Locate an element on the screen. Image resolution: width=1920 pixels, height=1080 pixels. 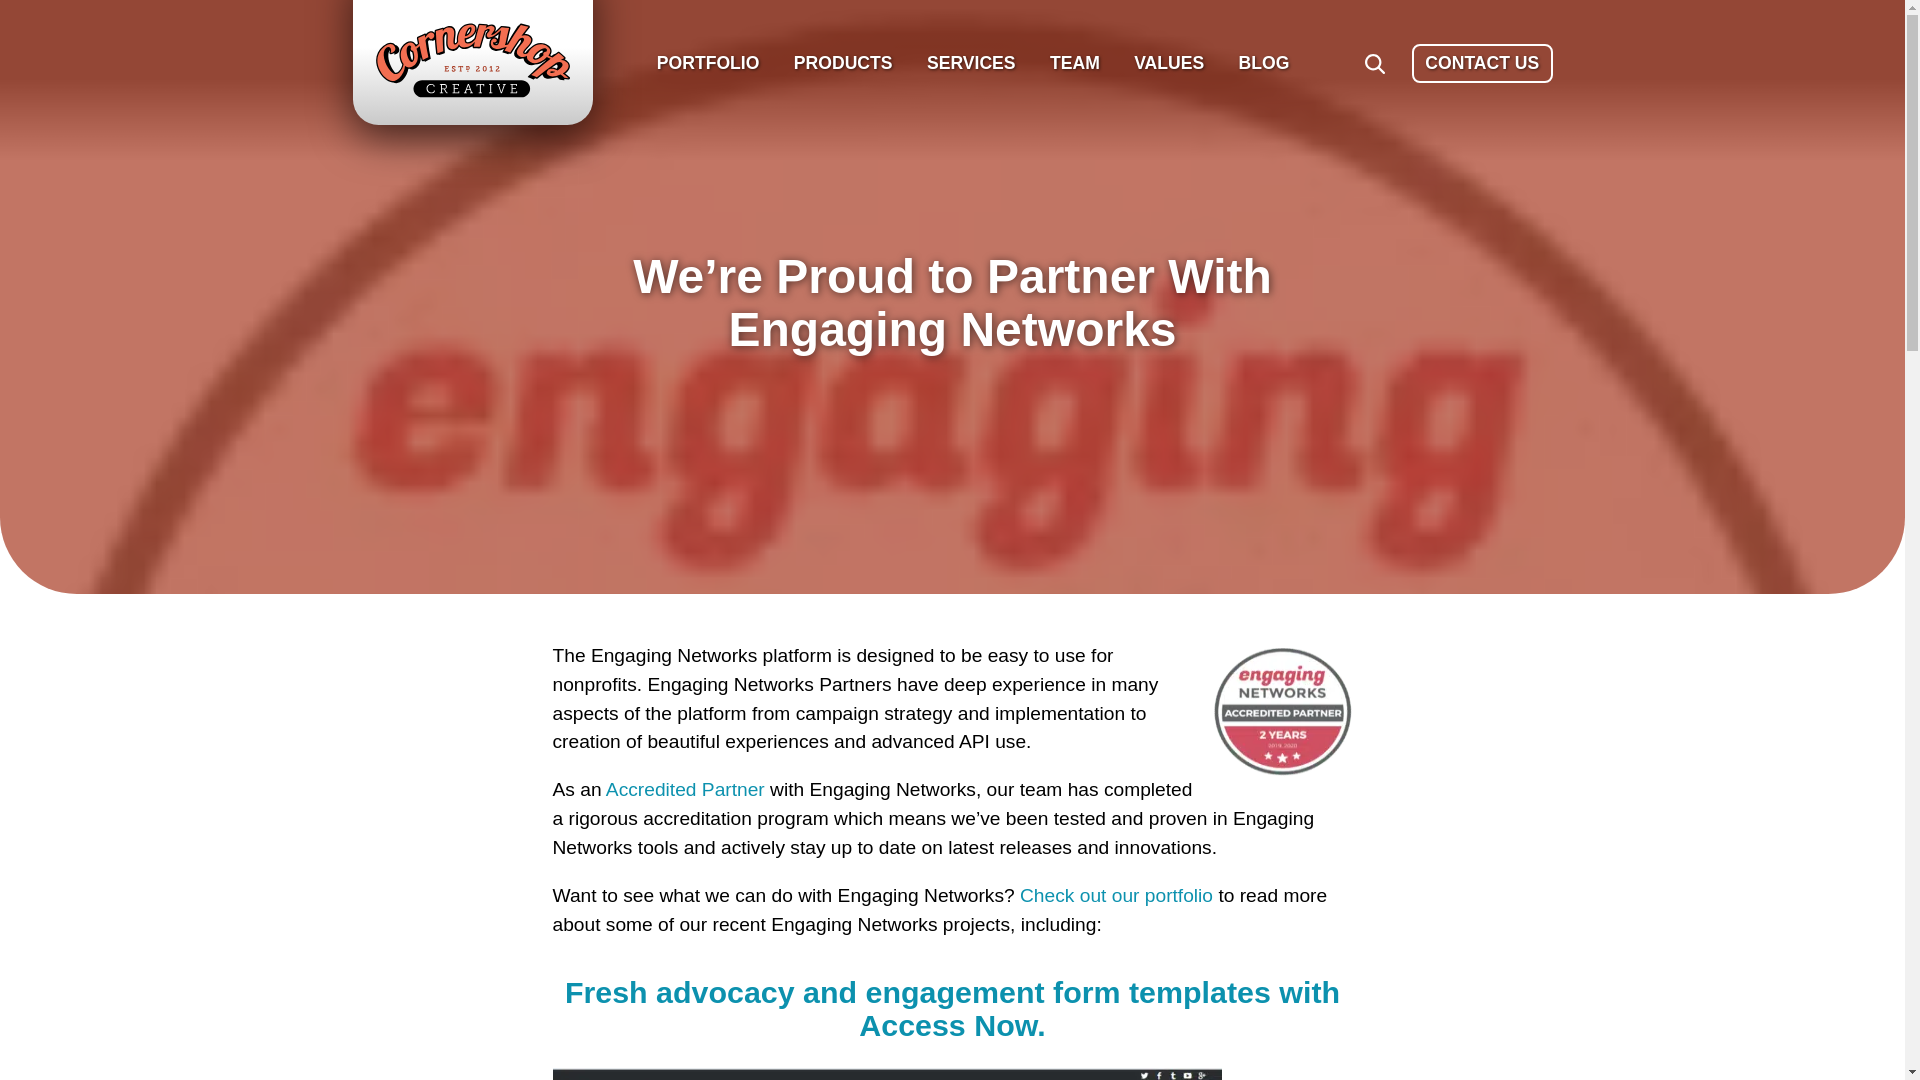
VALUES is located at coordinates (1169, 64).